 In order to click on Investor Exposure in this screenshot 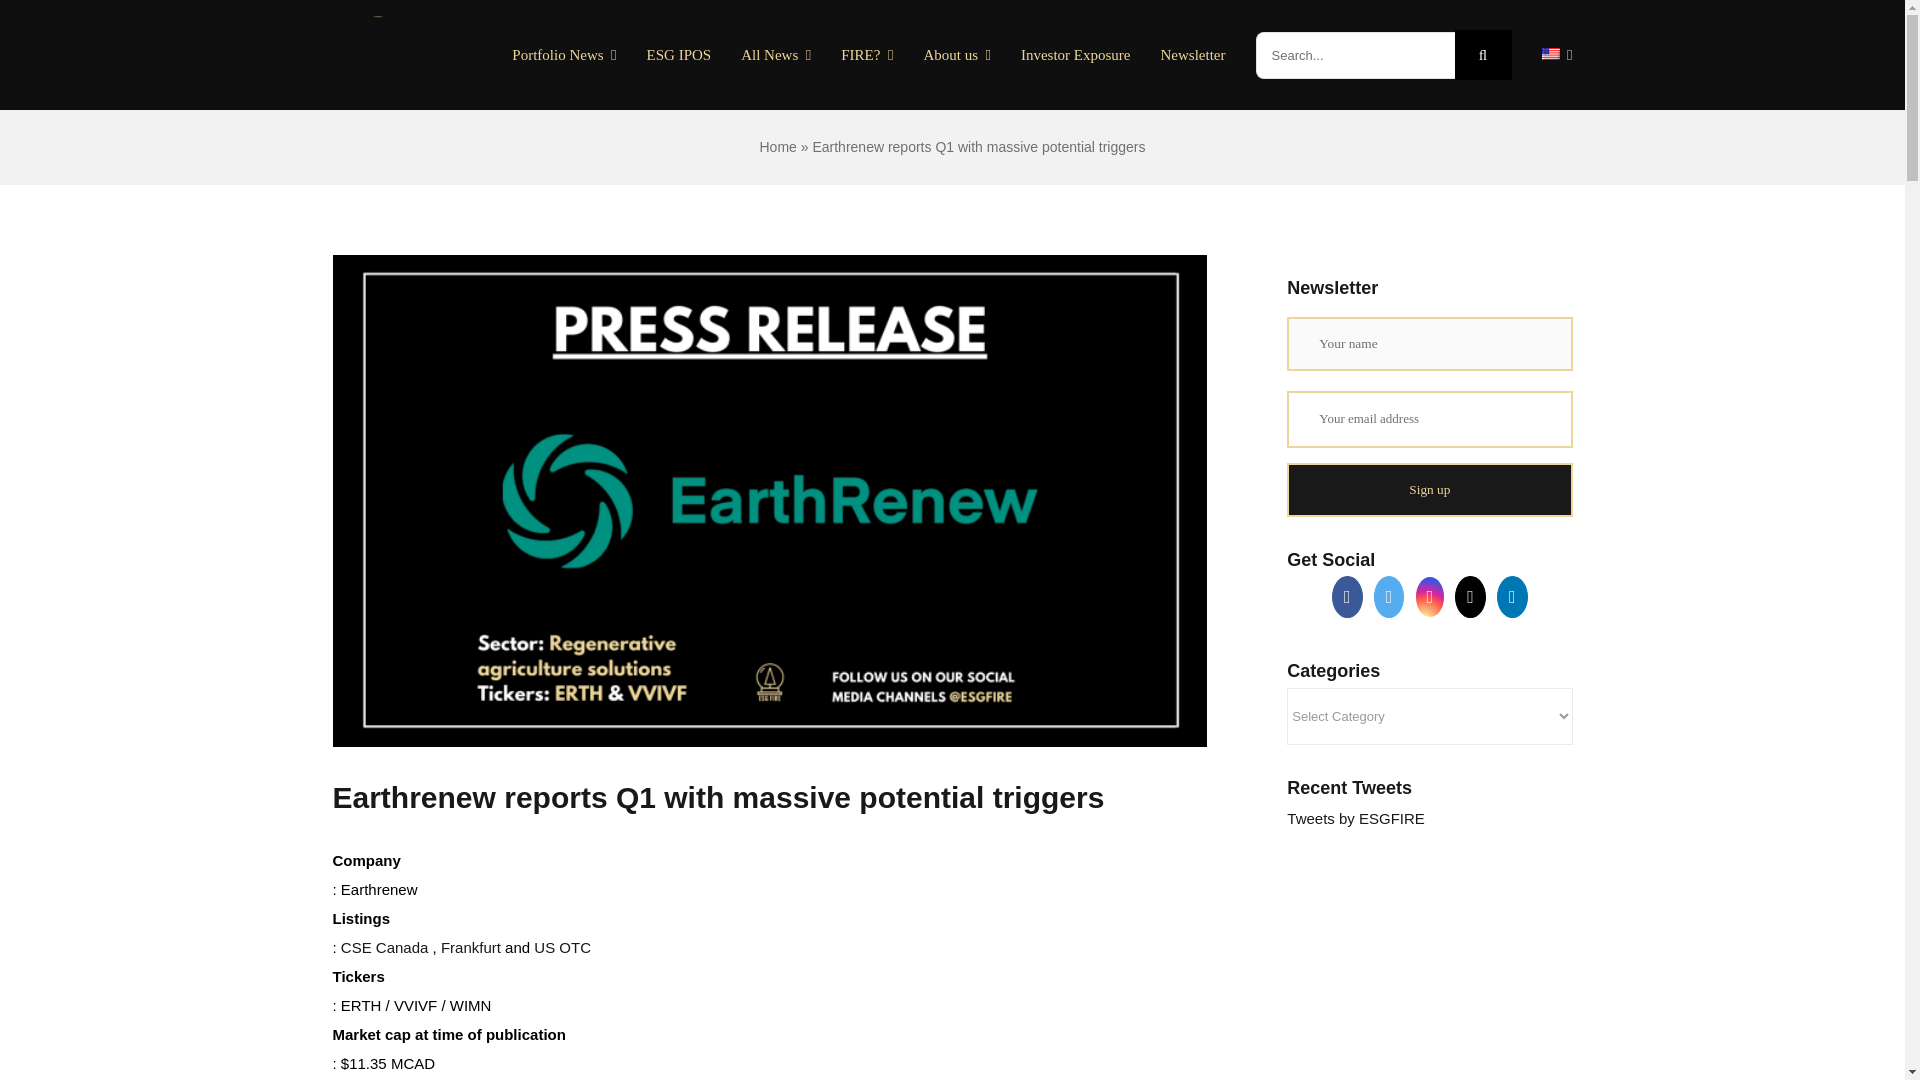, I will do `click(1076, 54)`.